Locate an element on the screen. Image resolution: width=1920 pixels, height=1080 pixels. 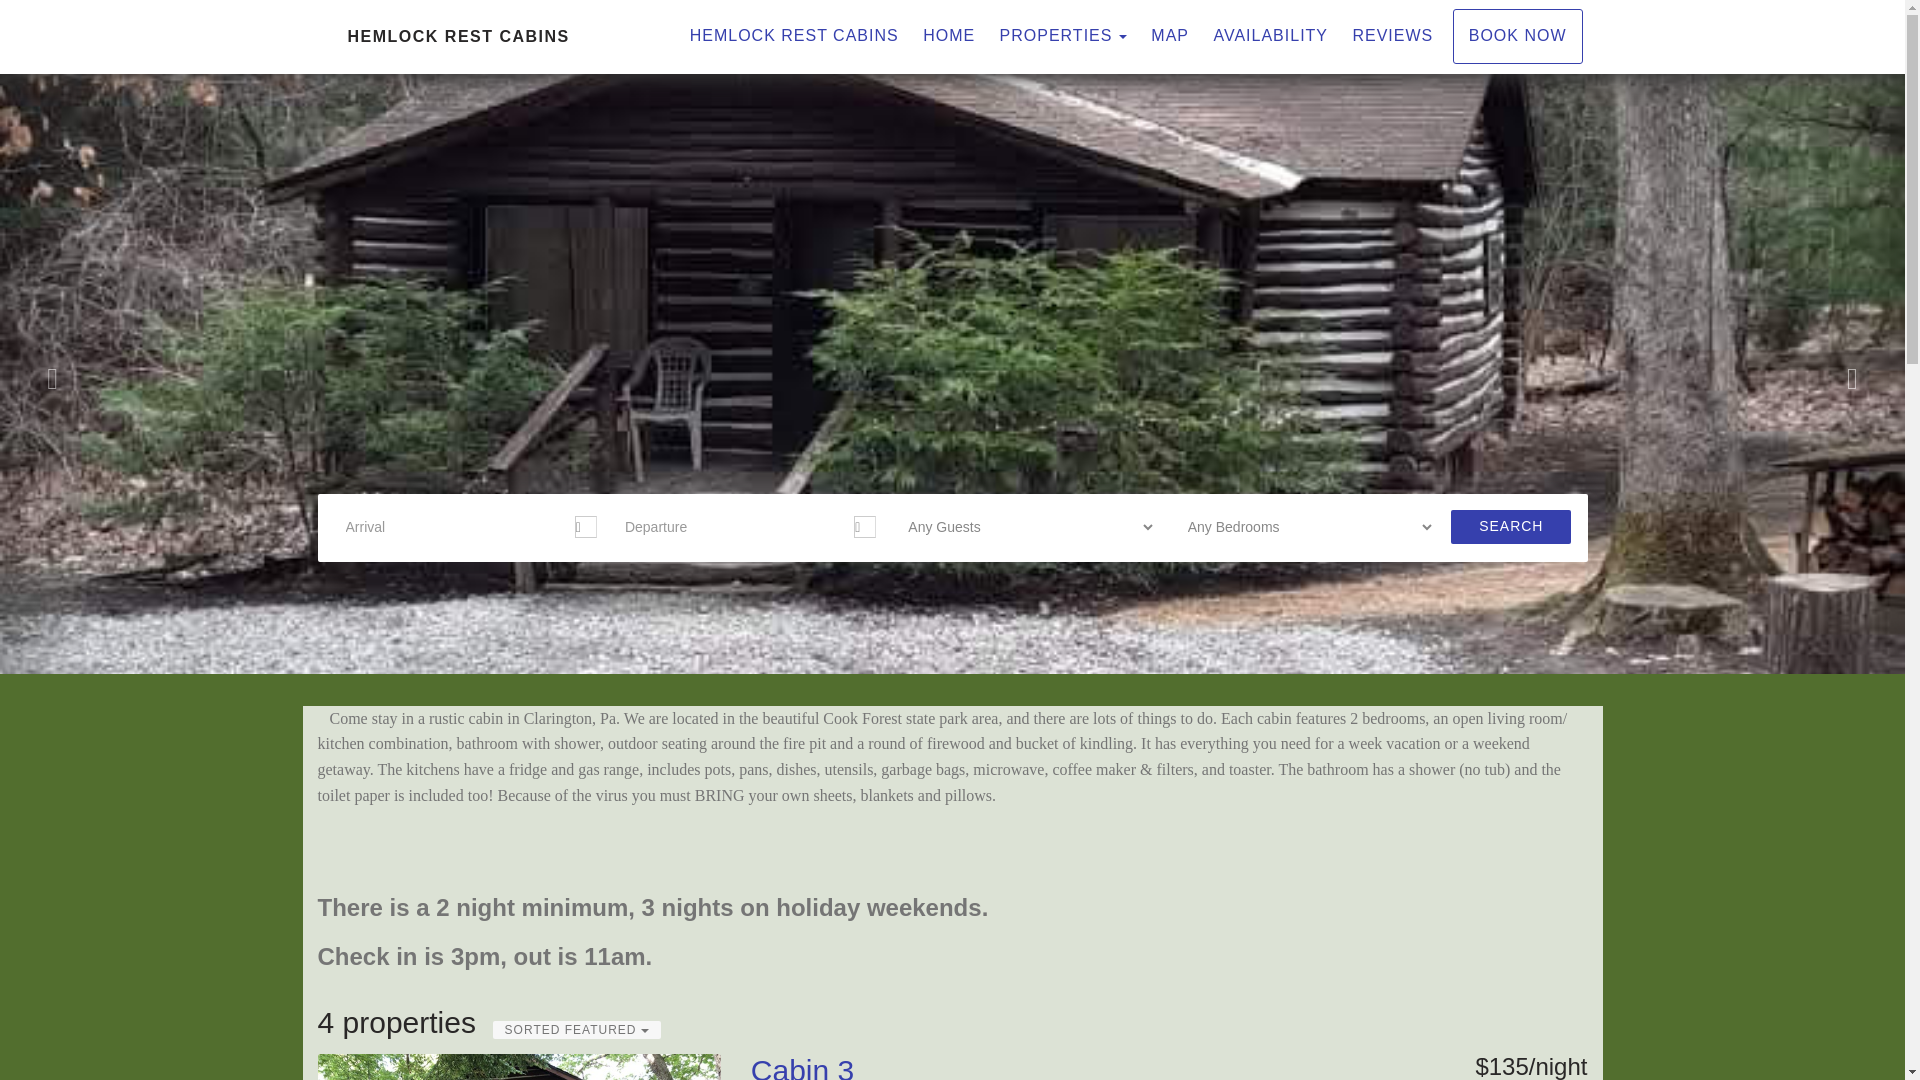
HEMLOCK REST CABINS is located at coordinates (794, 36).